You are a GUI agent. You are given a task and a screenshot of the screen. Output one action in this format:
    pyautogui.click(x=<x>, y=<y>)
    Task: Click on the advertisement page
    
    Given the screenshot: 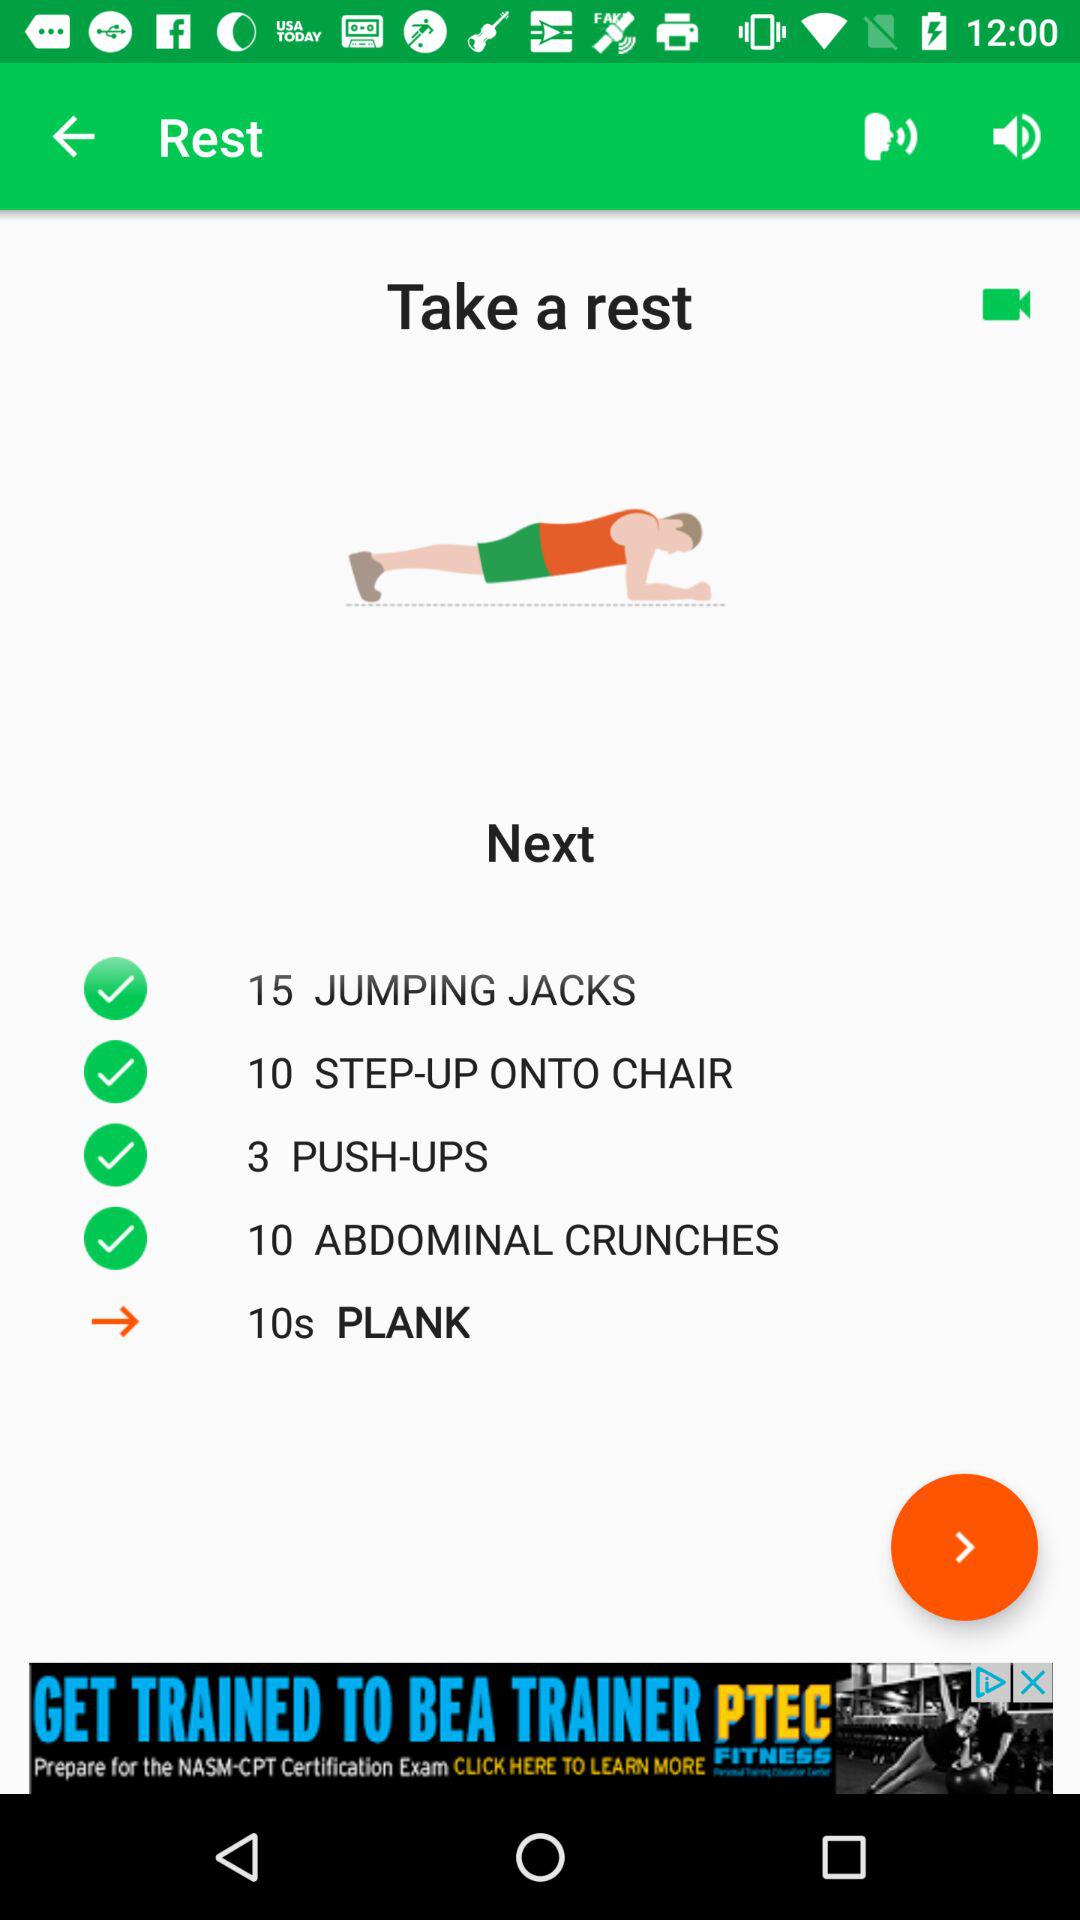 What is the action you would take?
    pyautogui.click(x=540, y=1728)
    